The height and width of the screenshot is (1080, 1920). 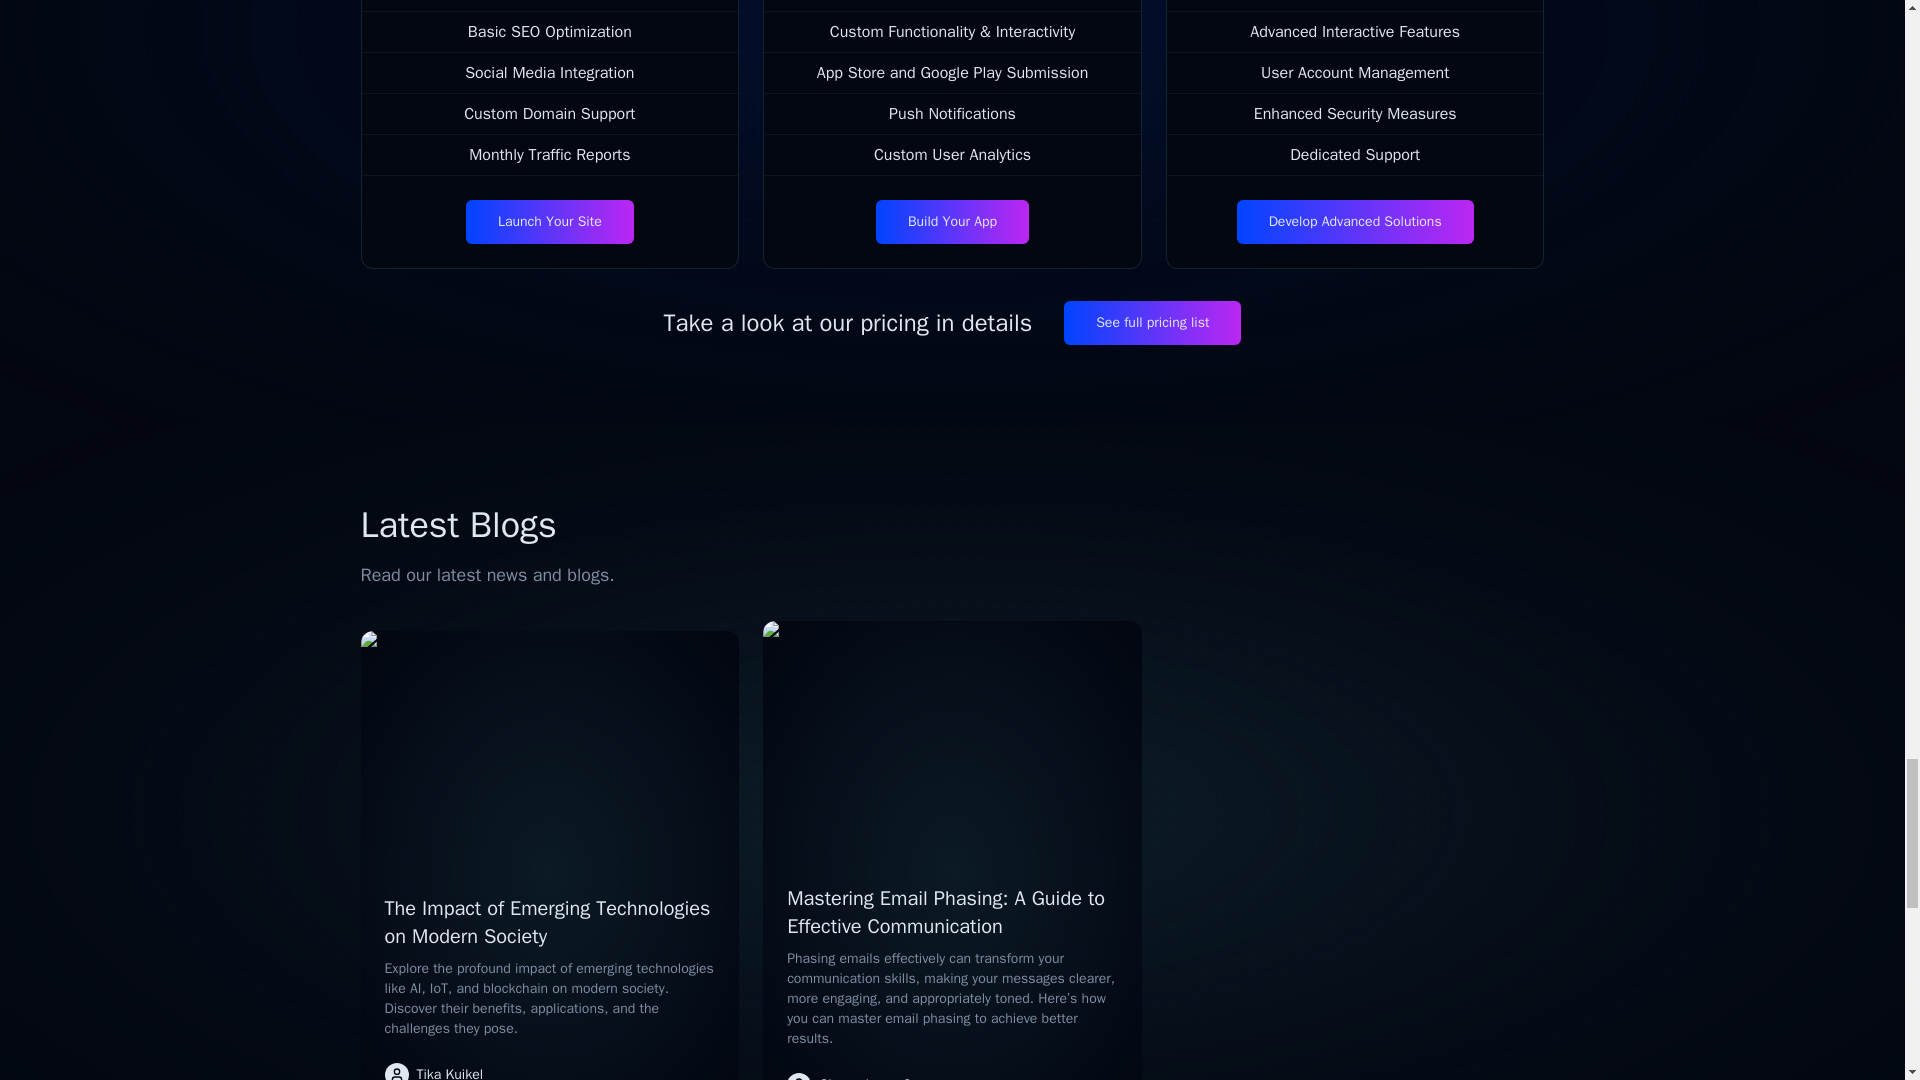 I want to click on Launch Your Site, so click(x=550, y=222).